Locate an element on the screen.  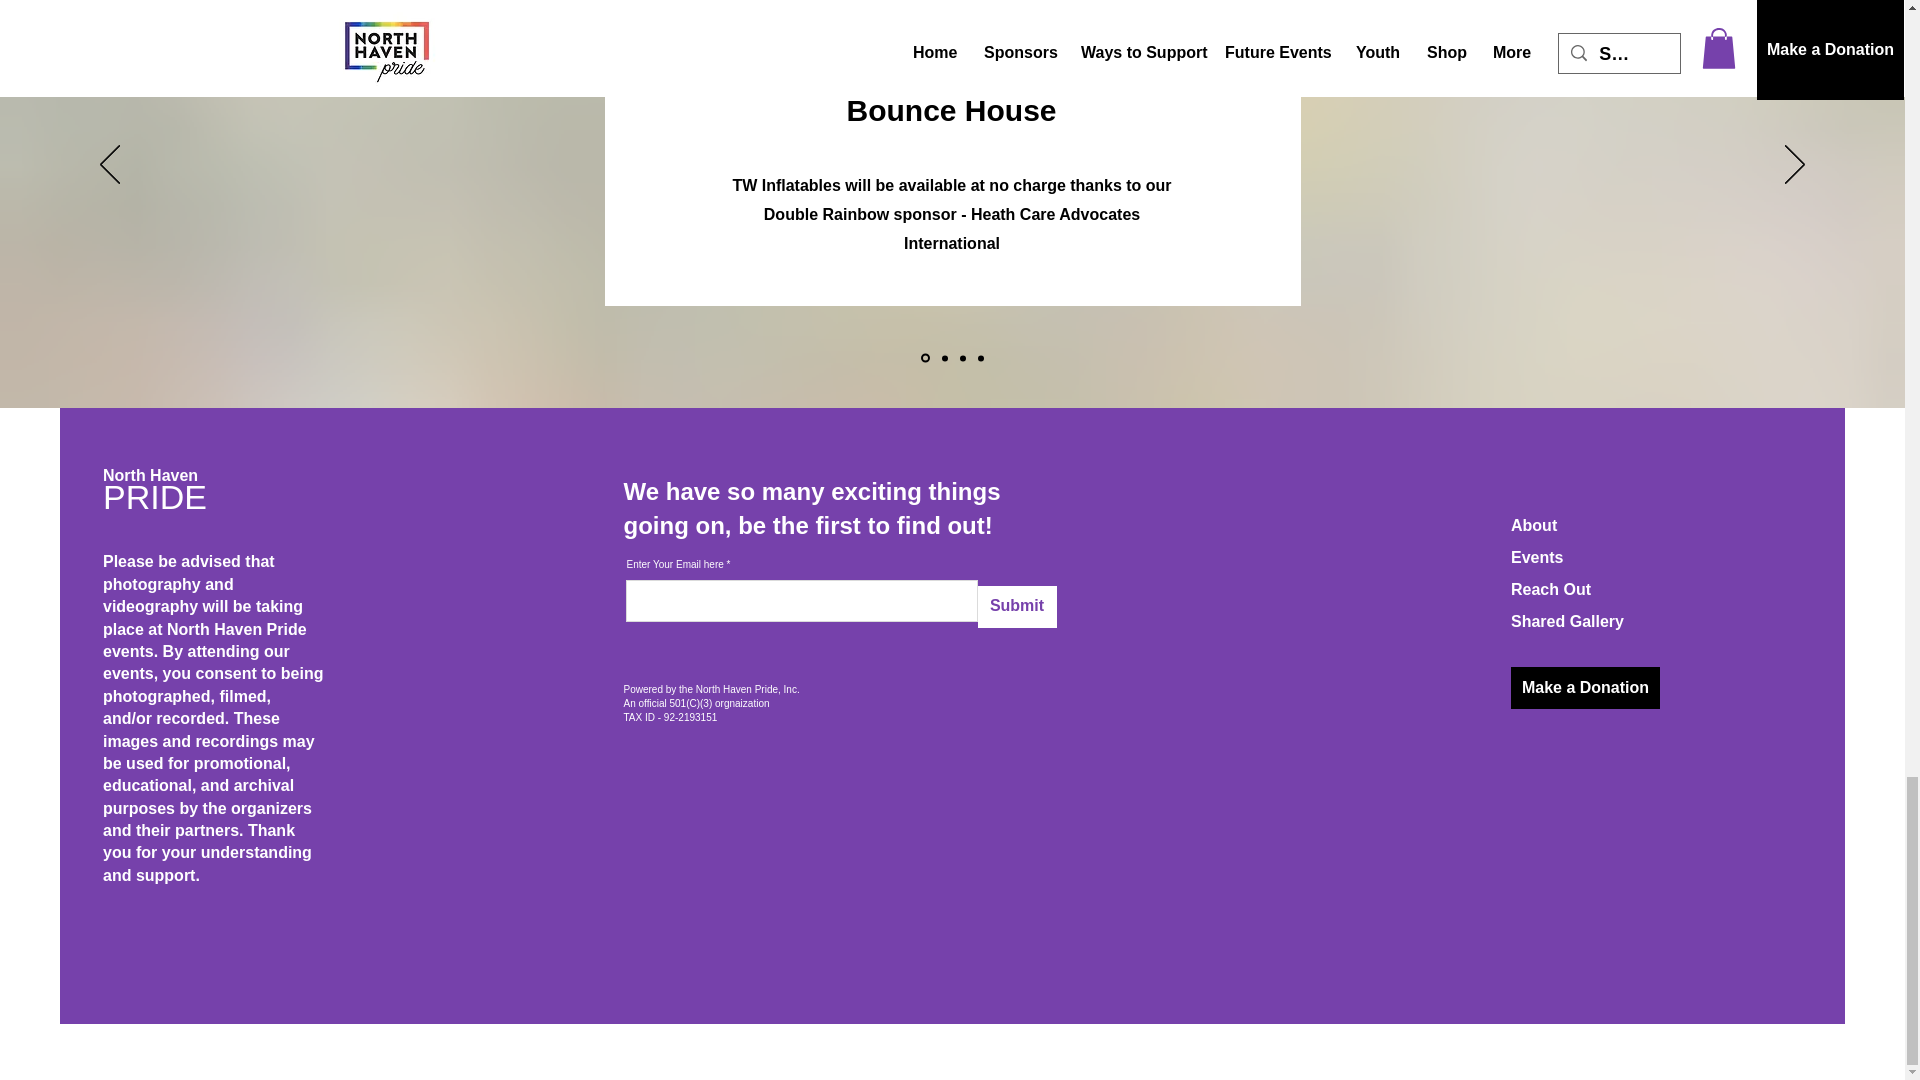
PRIDE is located at coordinates (155, 497).